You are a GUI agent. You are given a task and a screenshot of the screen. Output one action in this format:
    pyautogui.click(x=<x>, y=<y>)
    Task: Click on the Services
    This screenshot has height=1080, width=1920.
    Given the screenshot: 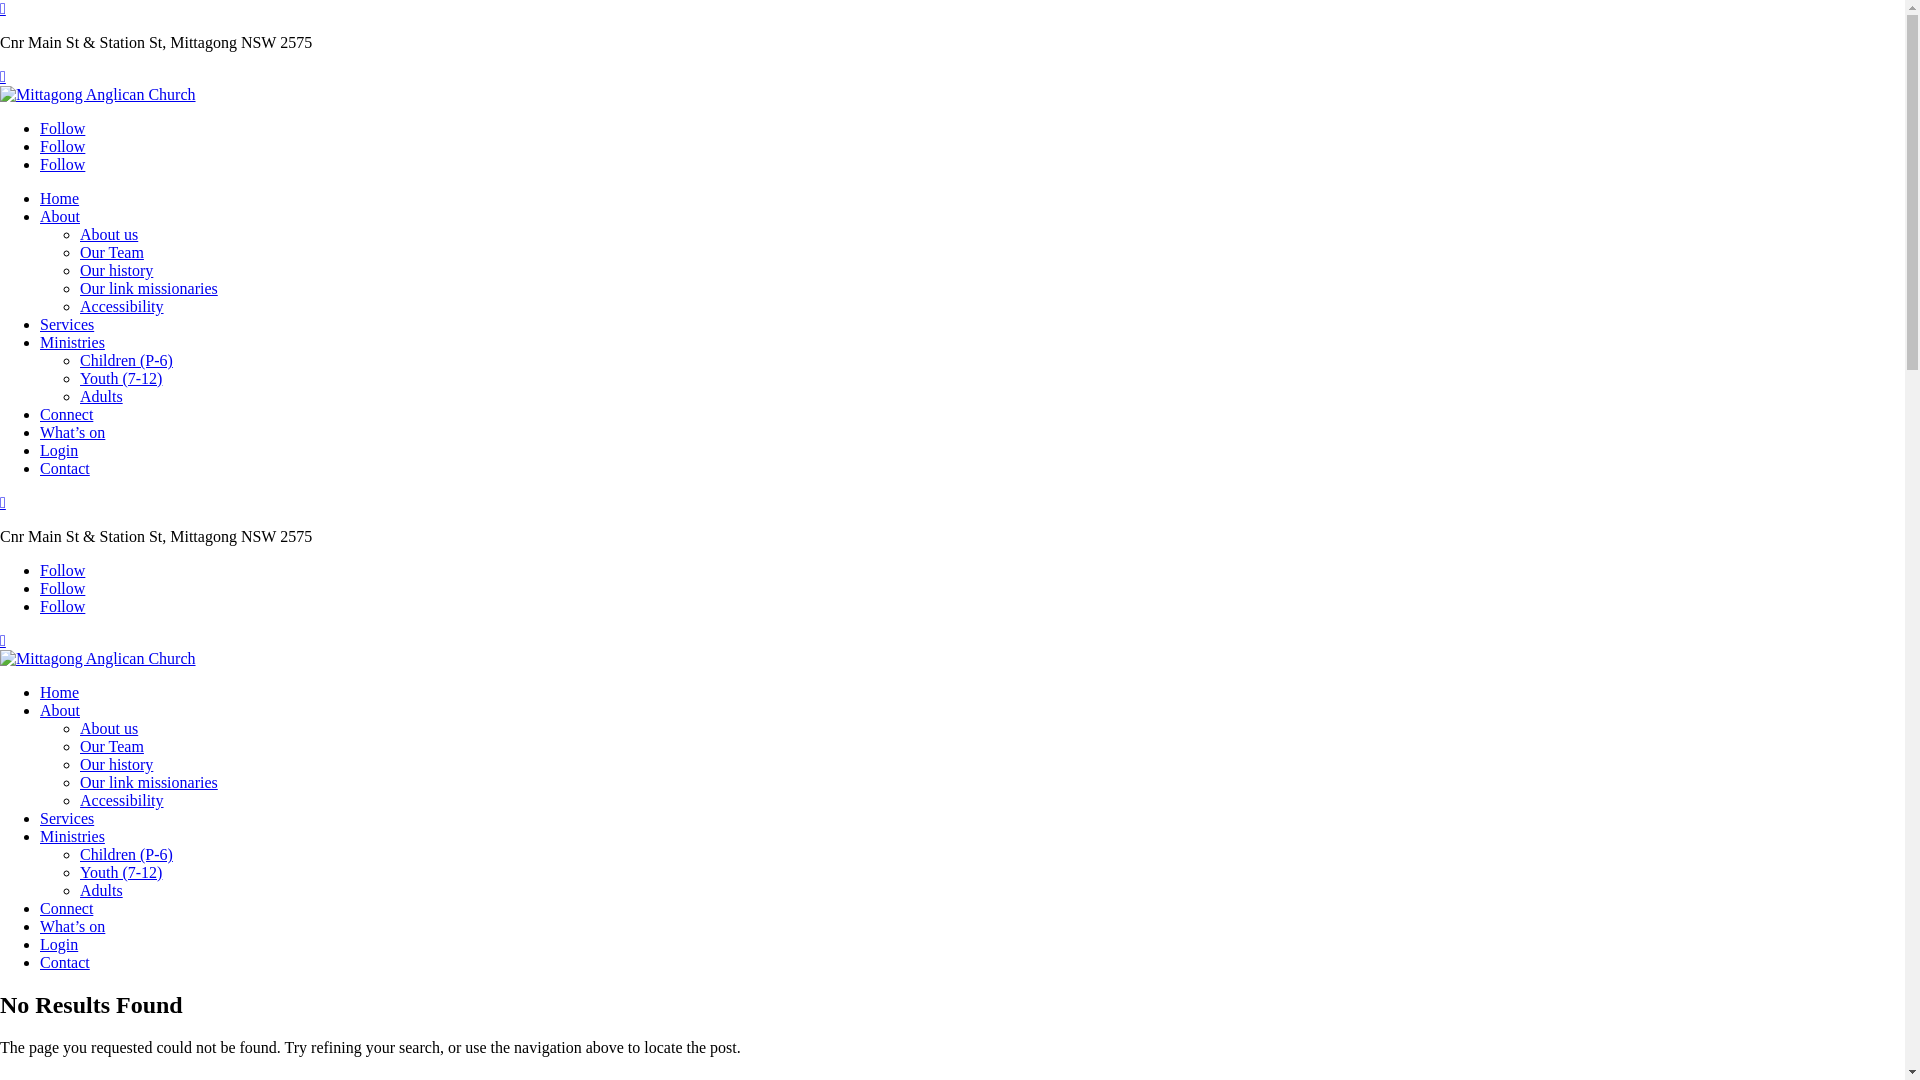 What is the action you would take?
    pyautogui.click(x=67, y=324)
    